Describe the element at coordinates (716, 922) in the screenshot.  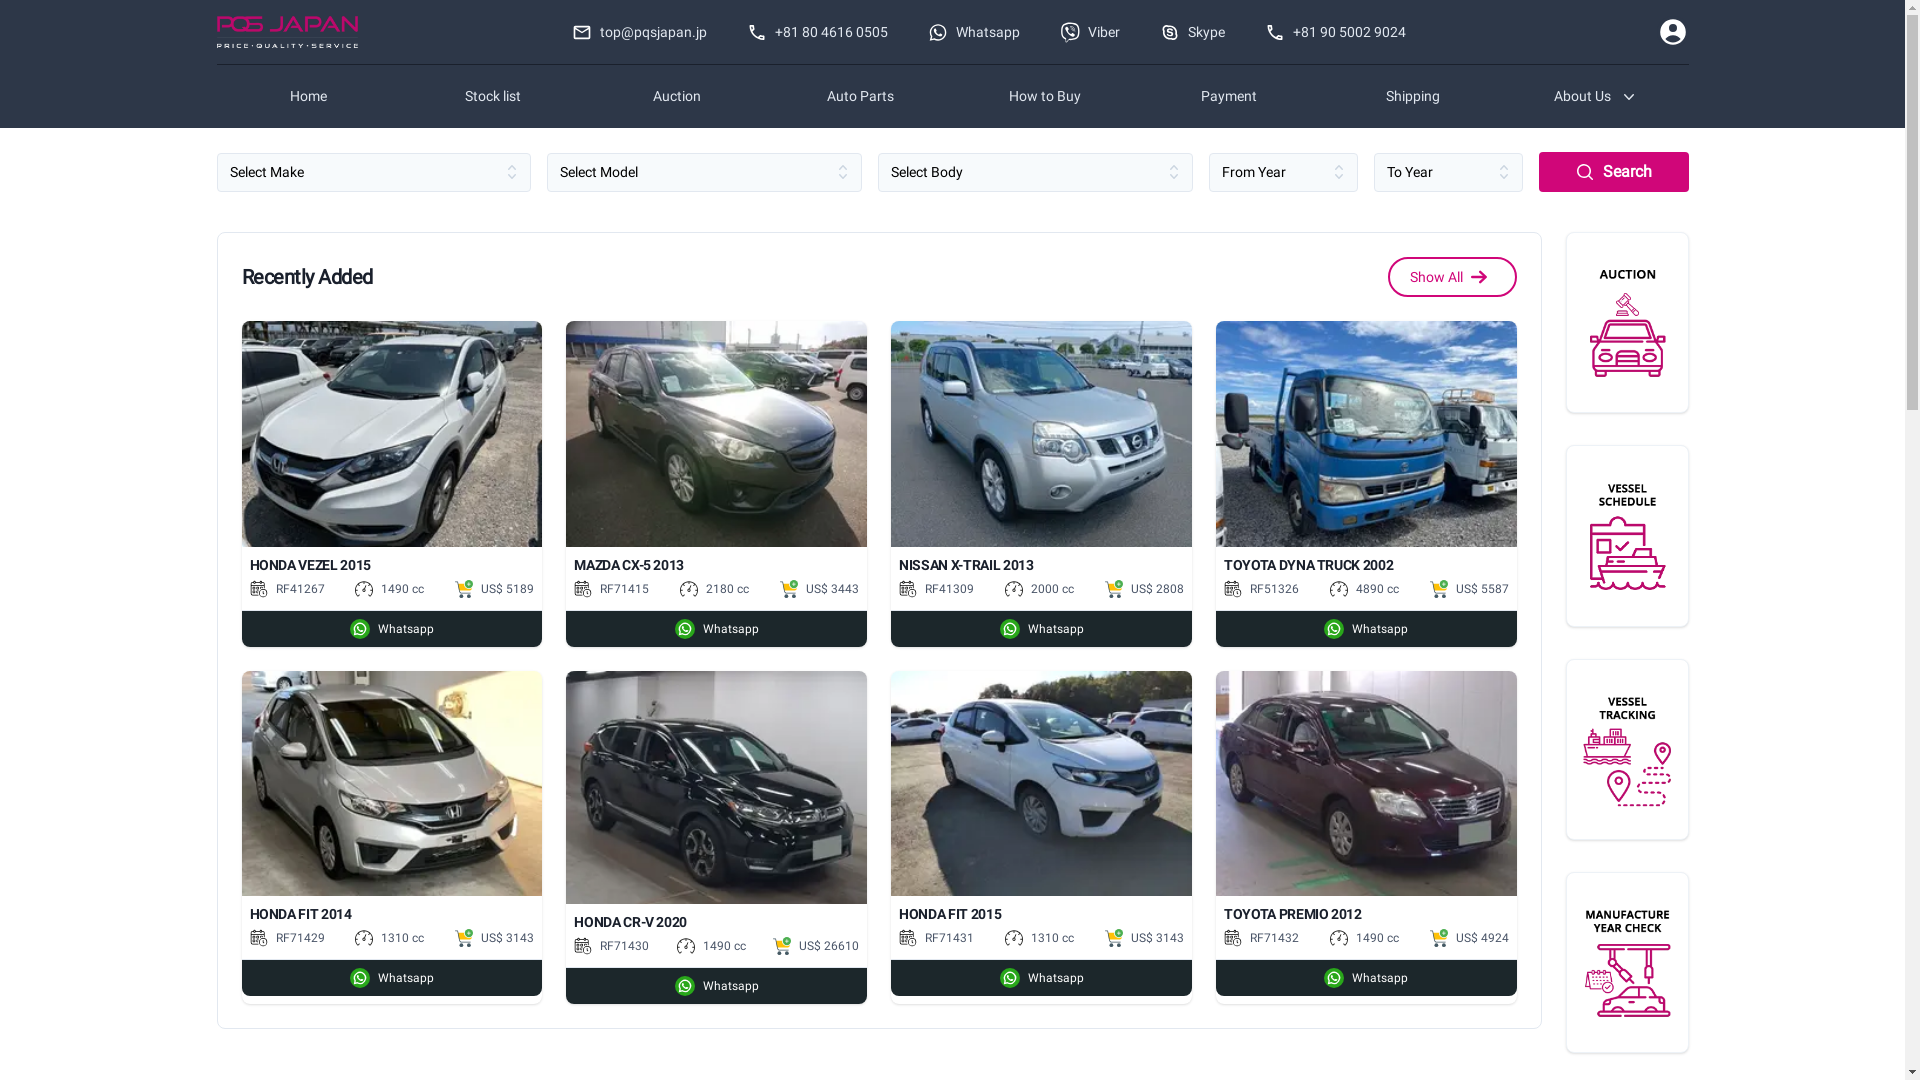
I see `HONDA CR-V 2020` at that location.